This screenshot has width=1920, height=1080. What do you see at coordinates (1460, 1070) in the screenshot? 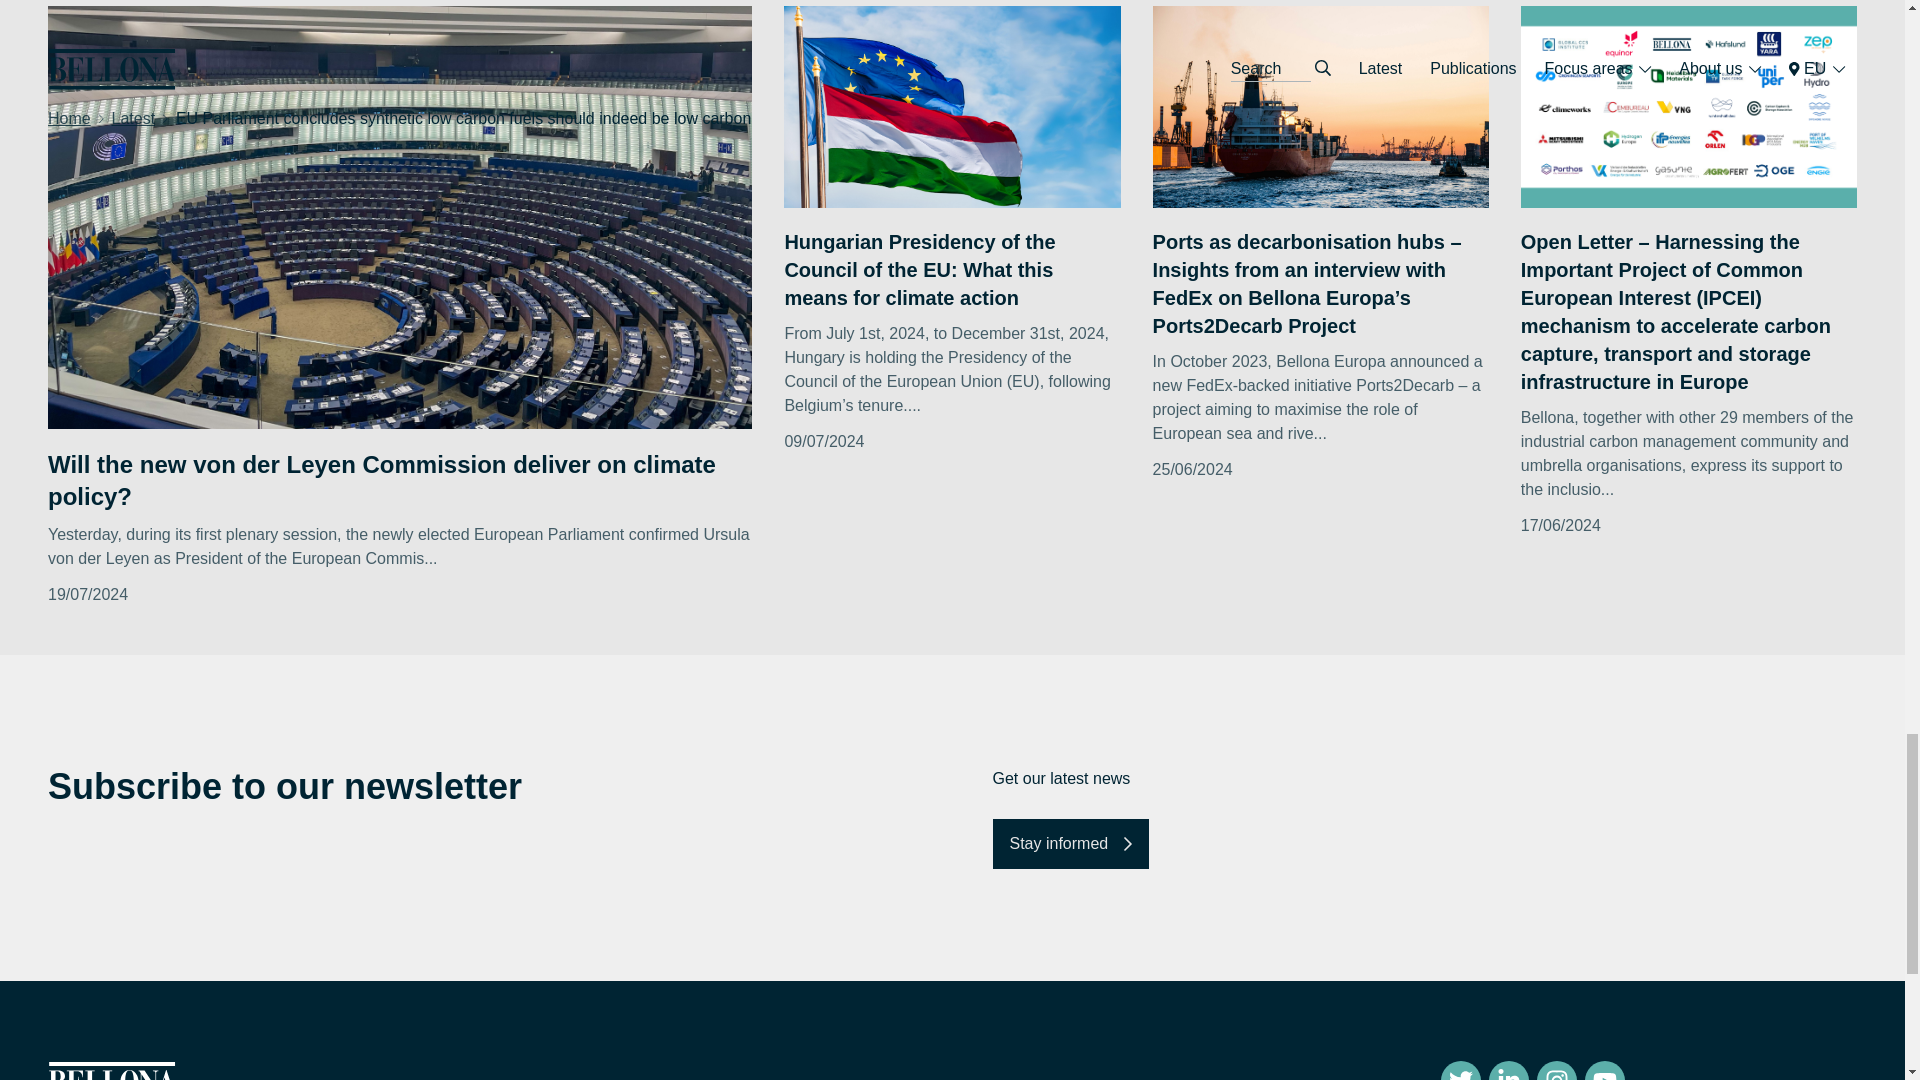
I see `twitter` at bounding box center [1460, 1070].